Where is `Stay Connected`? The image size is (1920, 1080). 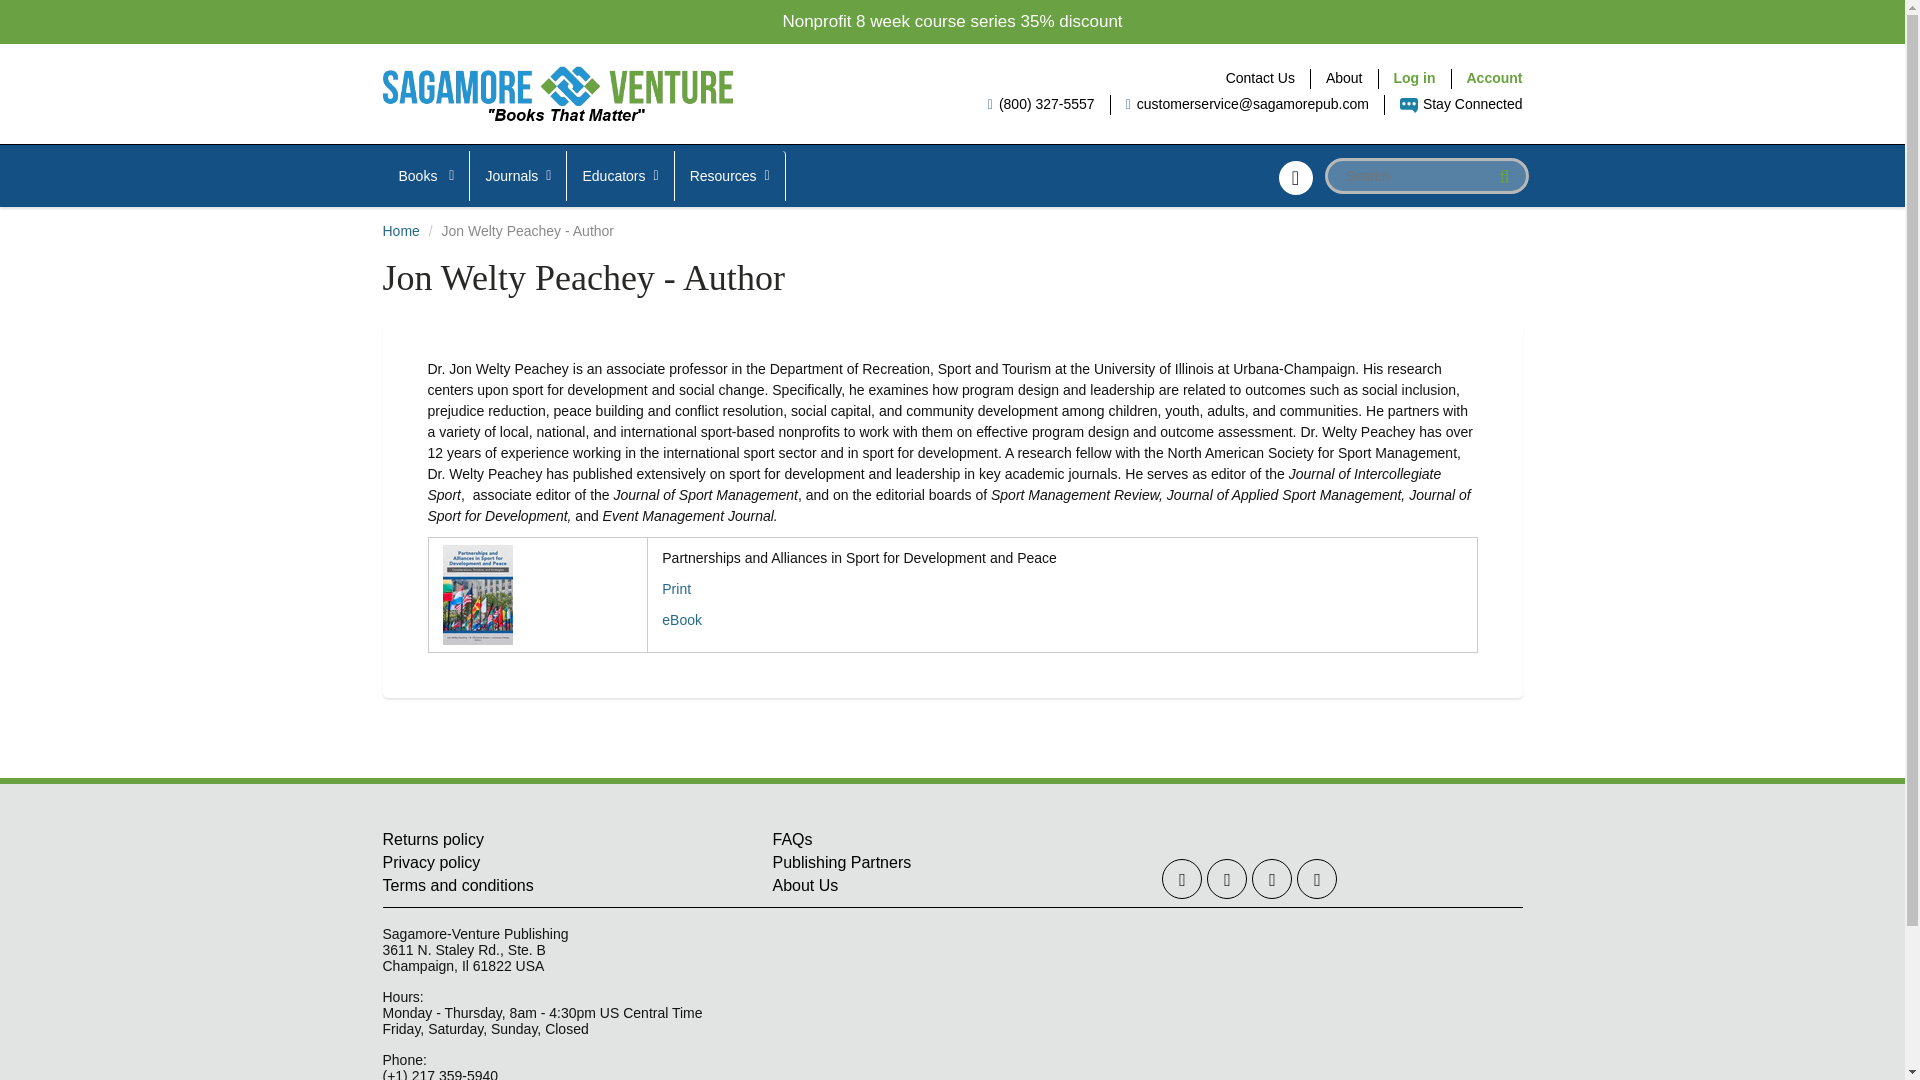
Stay Connected is located at coordinates (1460, 104).